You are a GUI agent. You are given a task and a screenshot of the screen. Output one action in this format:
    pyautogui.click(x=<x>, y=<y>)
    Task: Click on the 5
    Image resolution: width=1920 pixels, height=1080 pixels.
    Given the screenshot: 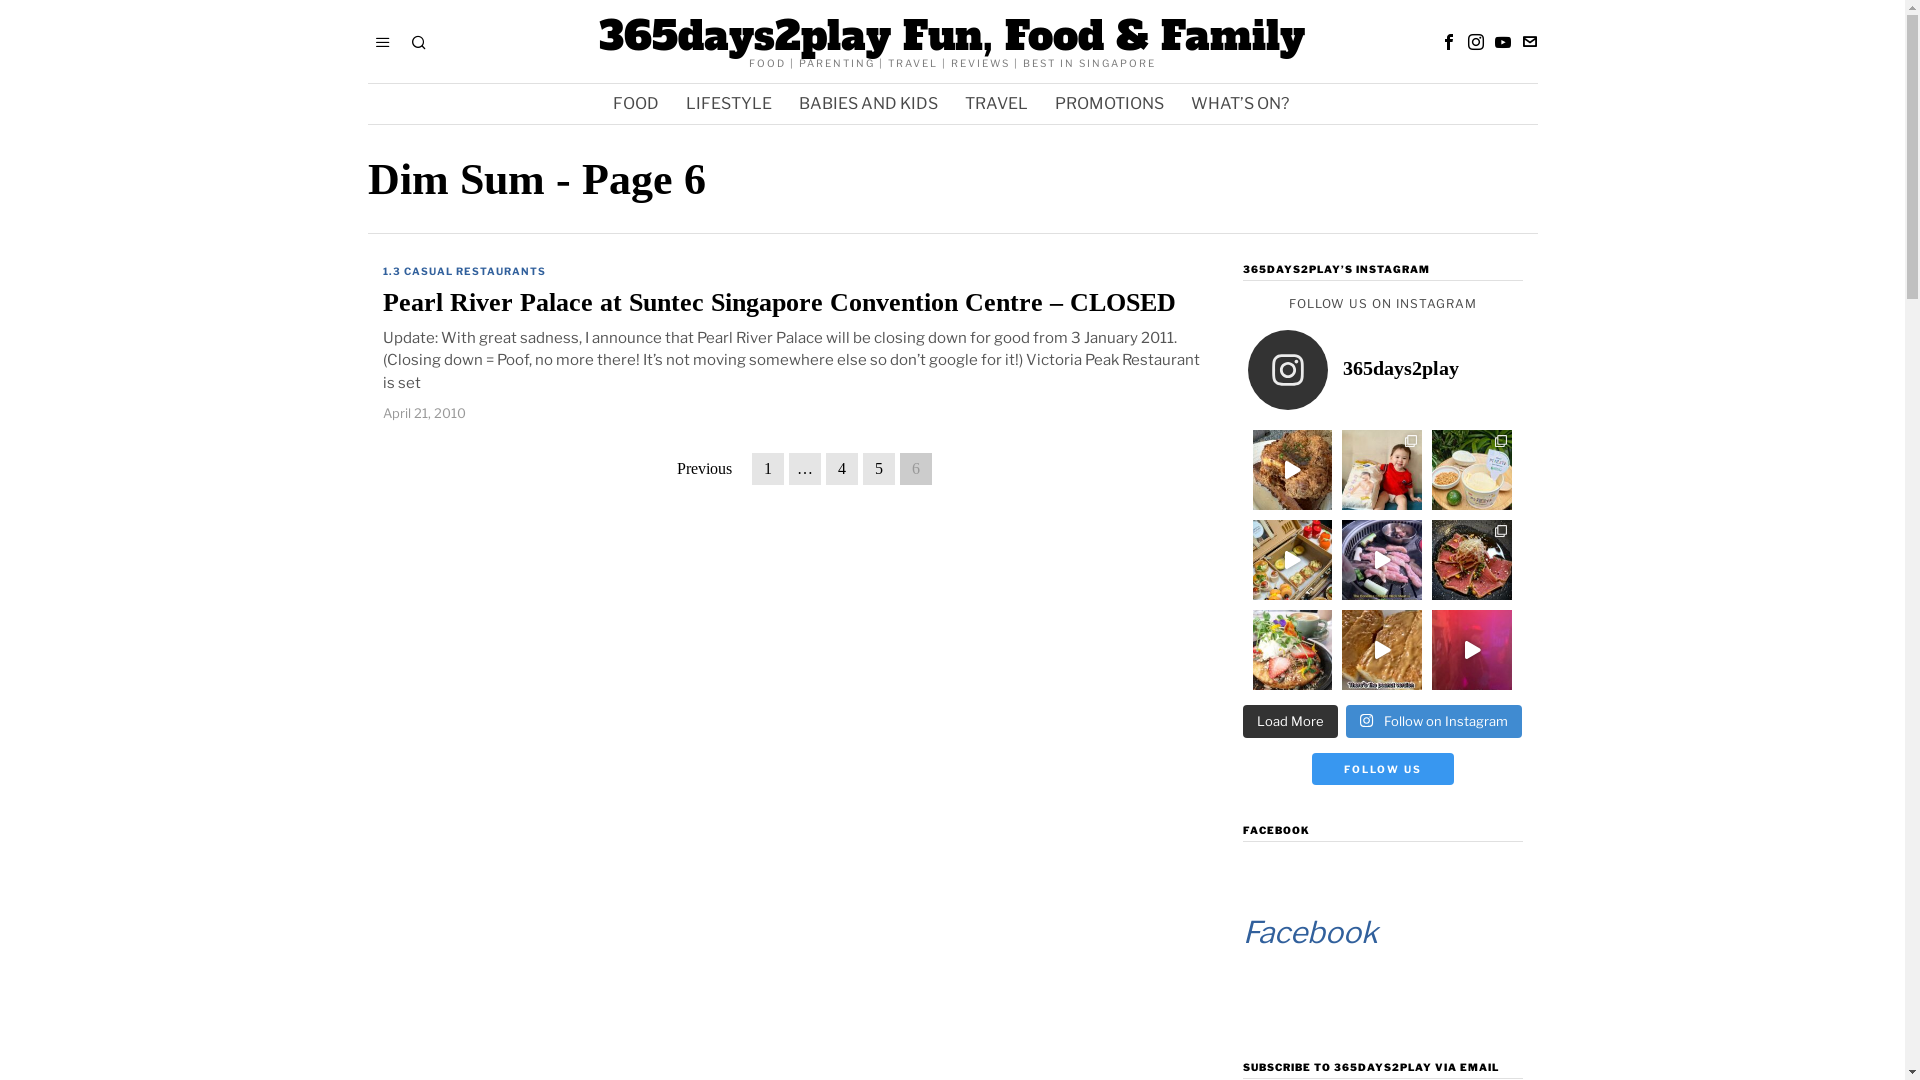 What is the action you would take?
    pyautogui.click(x=878, y=469)
    